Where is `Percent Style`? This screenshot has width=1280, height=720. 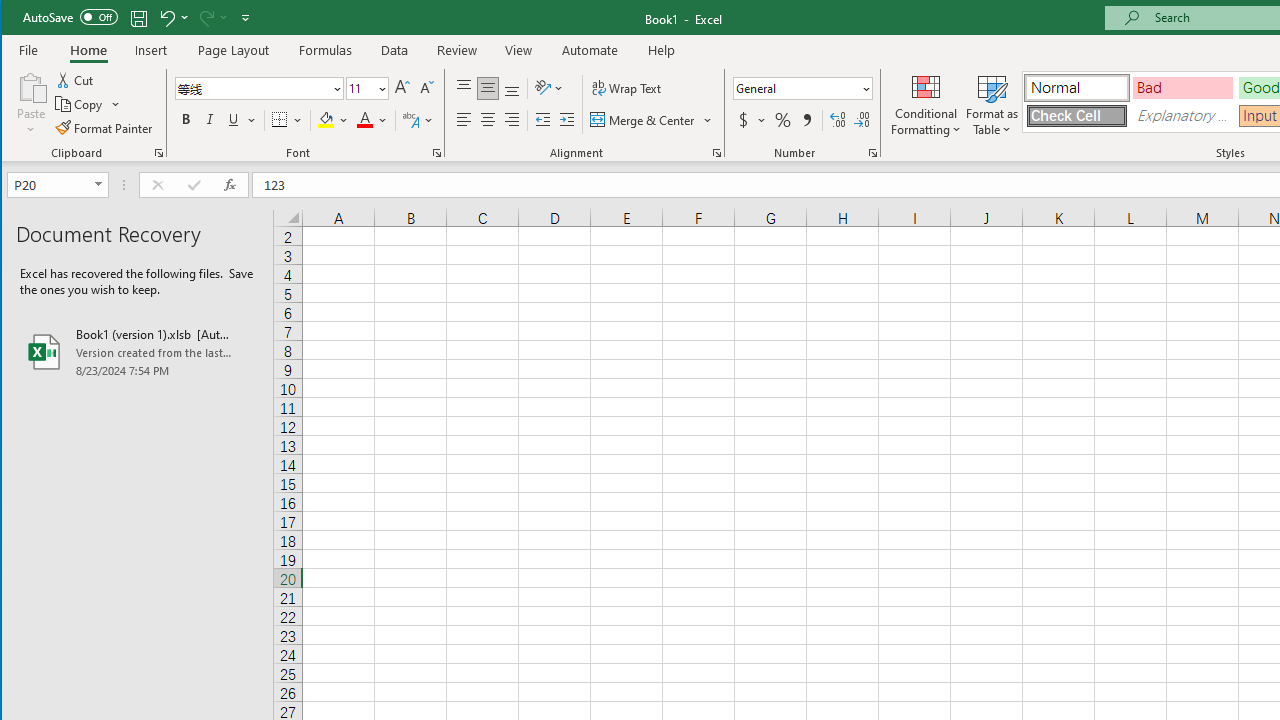
Percent Style is located at coordinates (782, 120).